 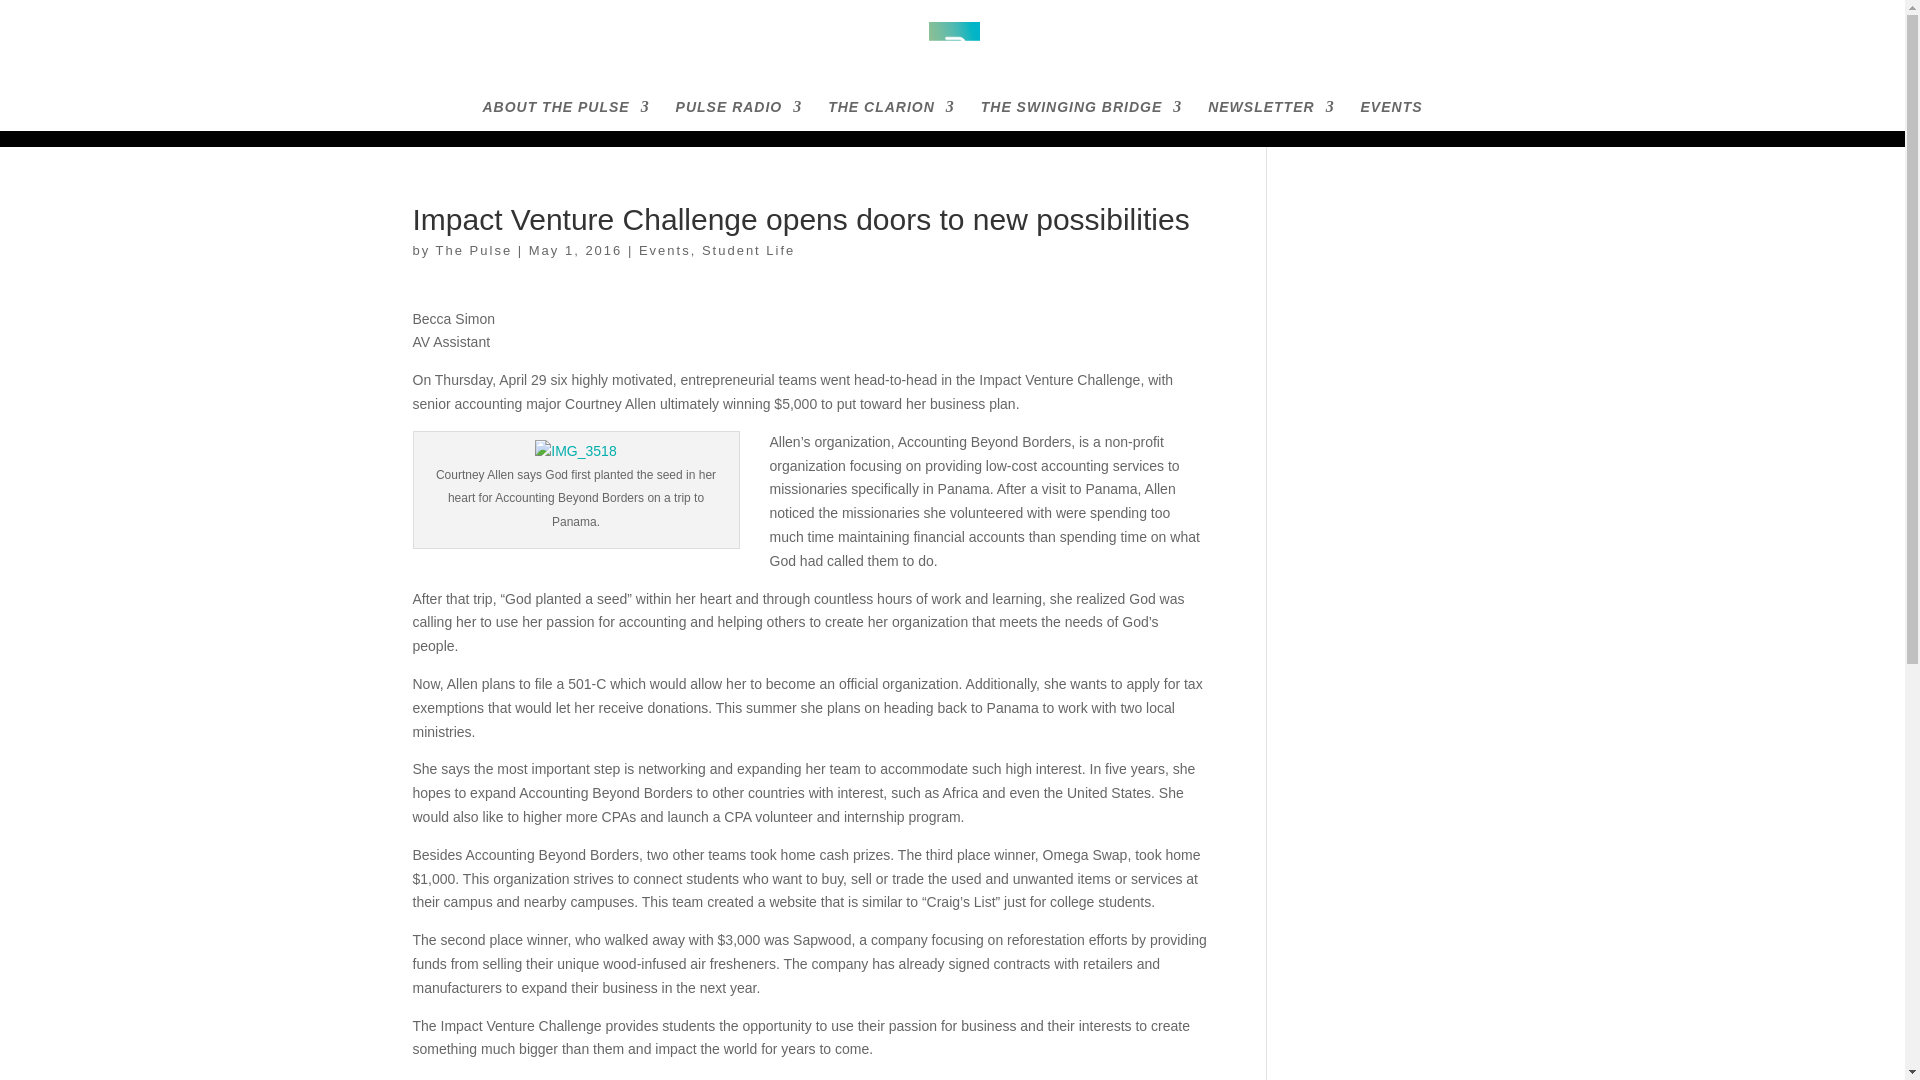 What do you see at coordinates (474, 250) in the screenshot?
I see `The Pulse` at bounding box center [474, 250].